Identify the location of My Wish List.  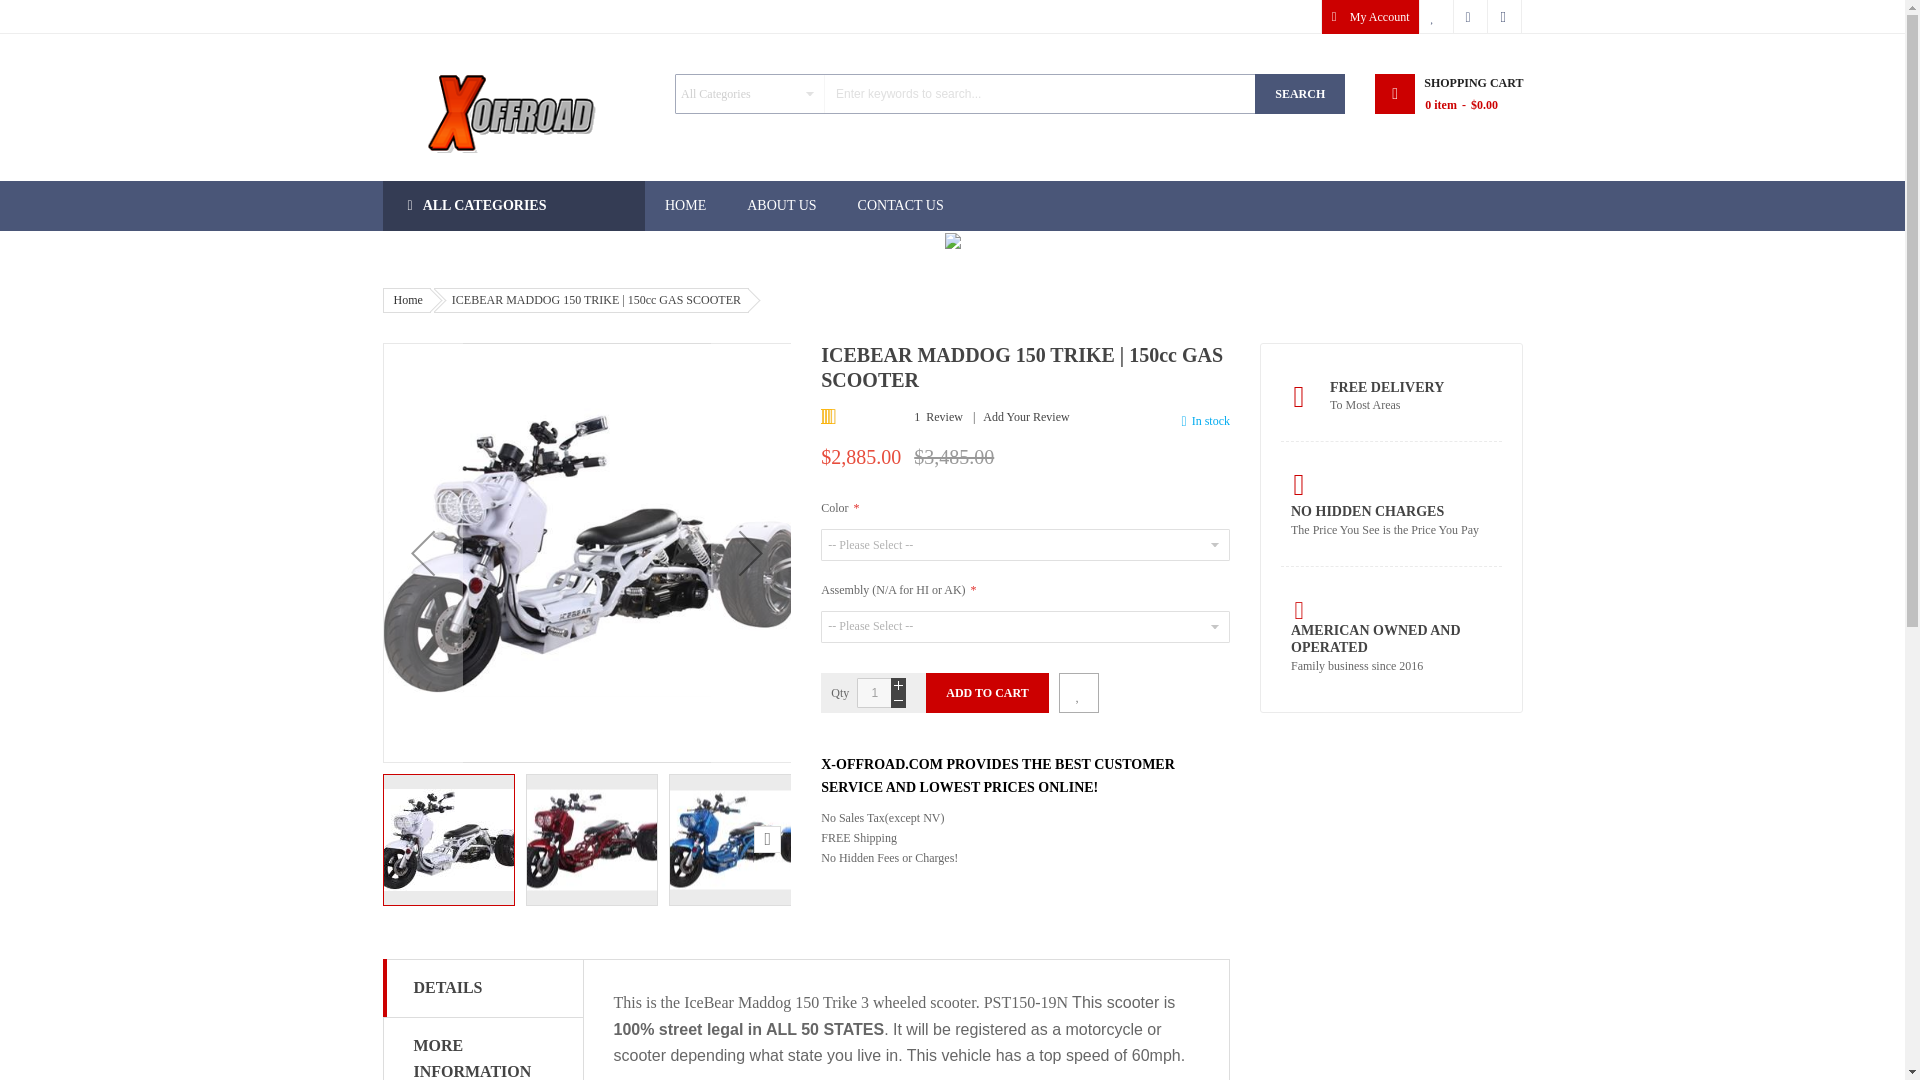
(1436, 16).